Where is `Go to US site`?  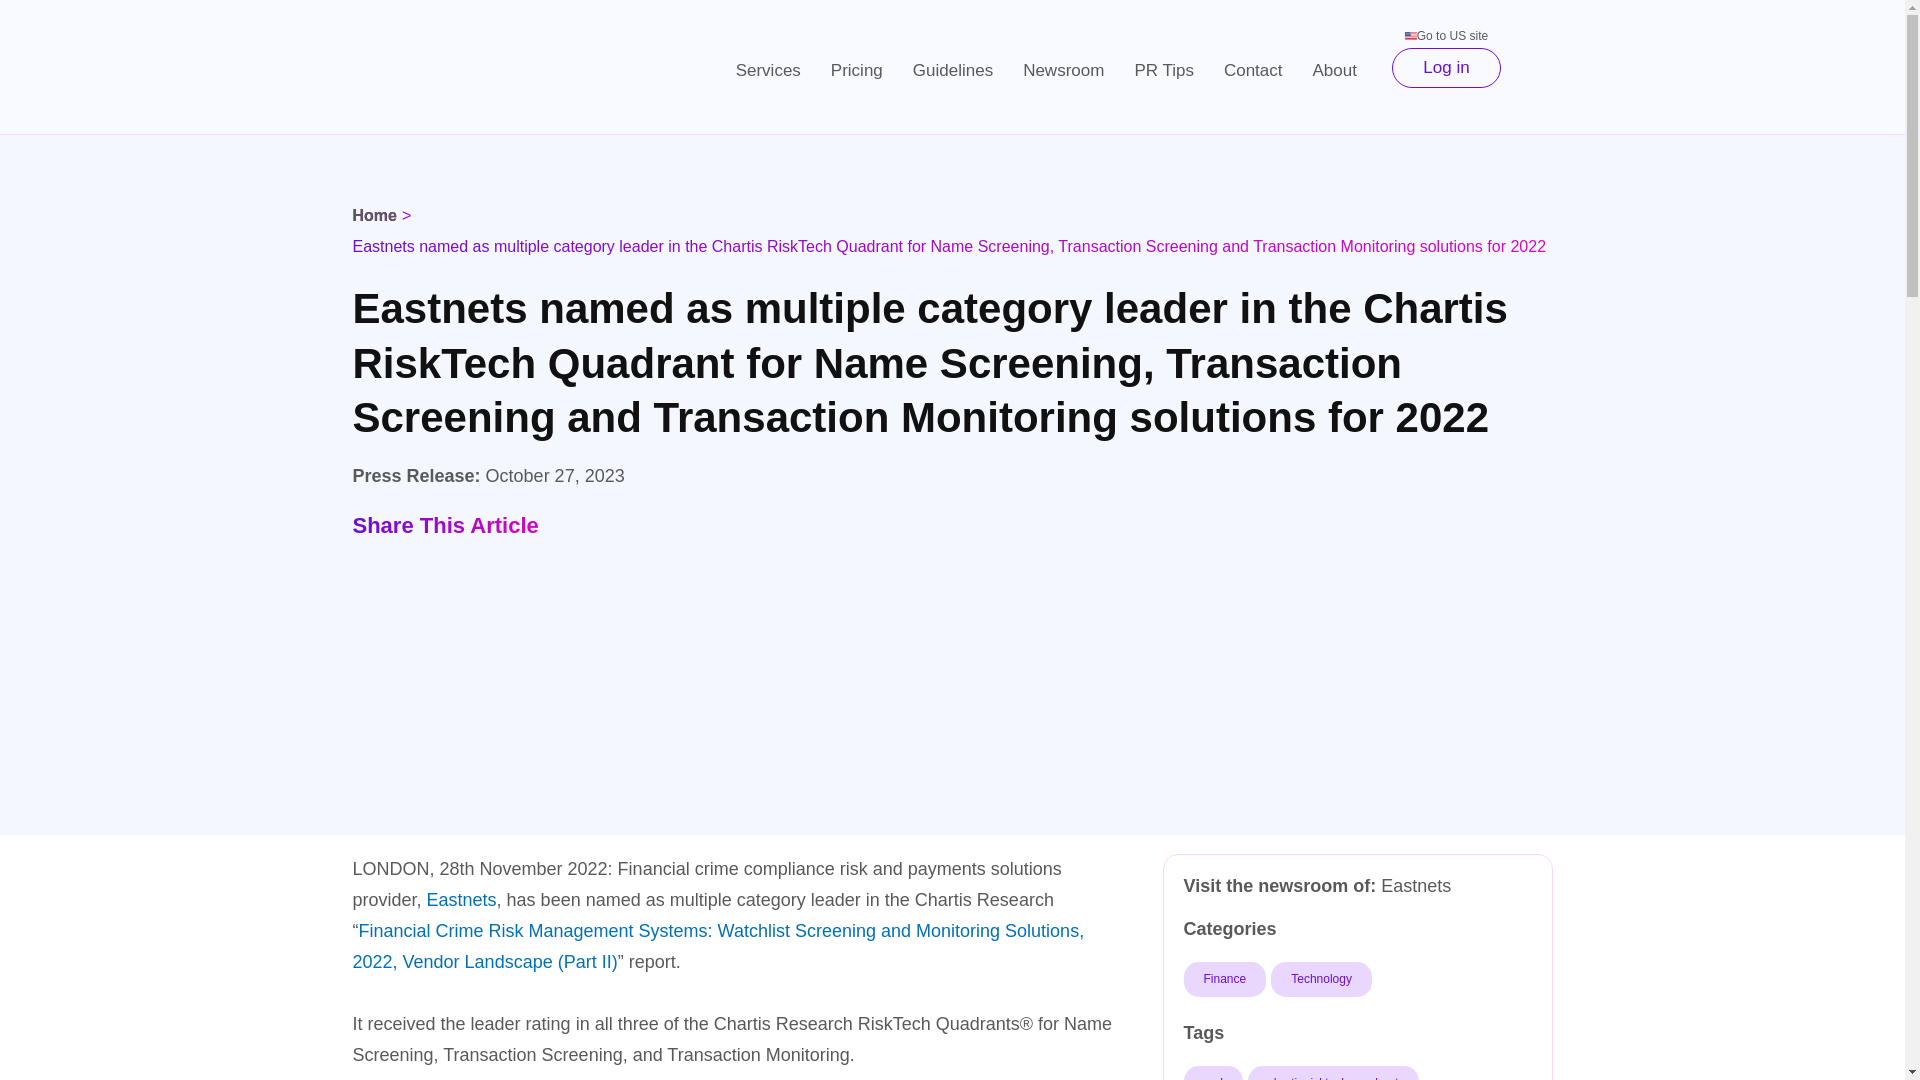 Go to US site is located at coordinates (1446, 35).